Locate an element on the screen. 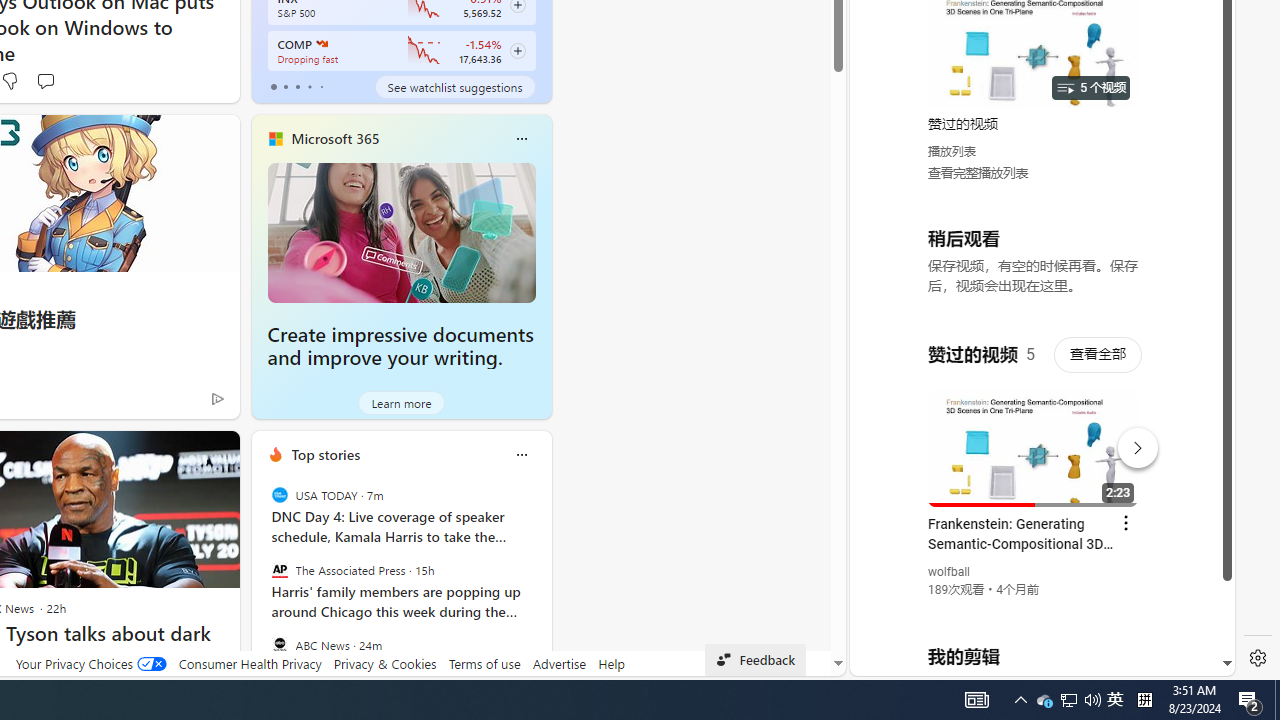 Image resolution: width=1280 pixels, height=720 pixels. YouTube - YouTube is located at coordinates (1034, 266).